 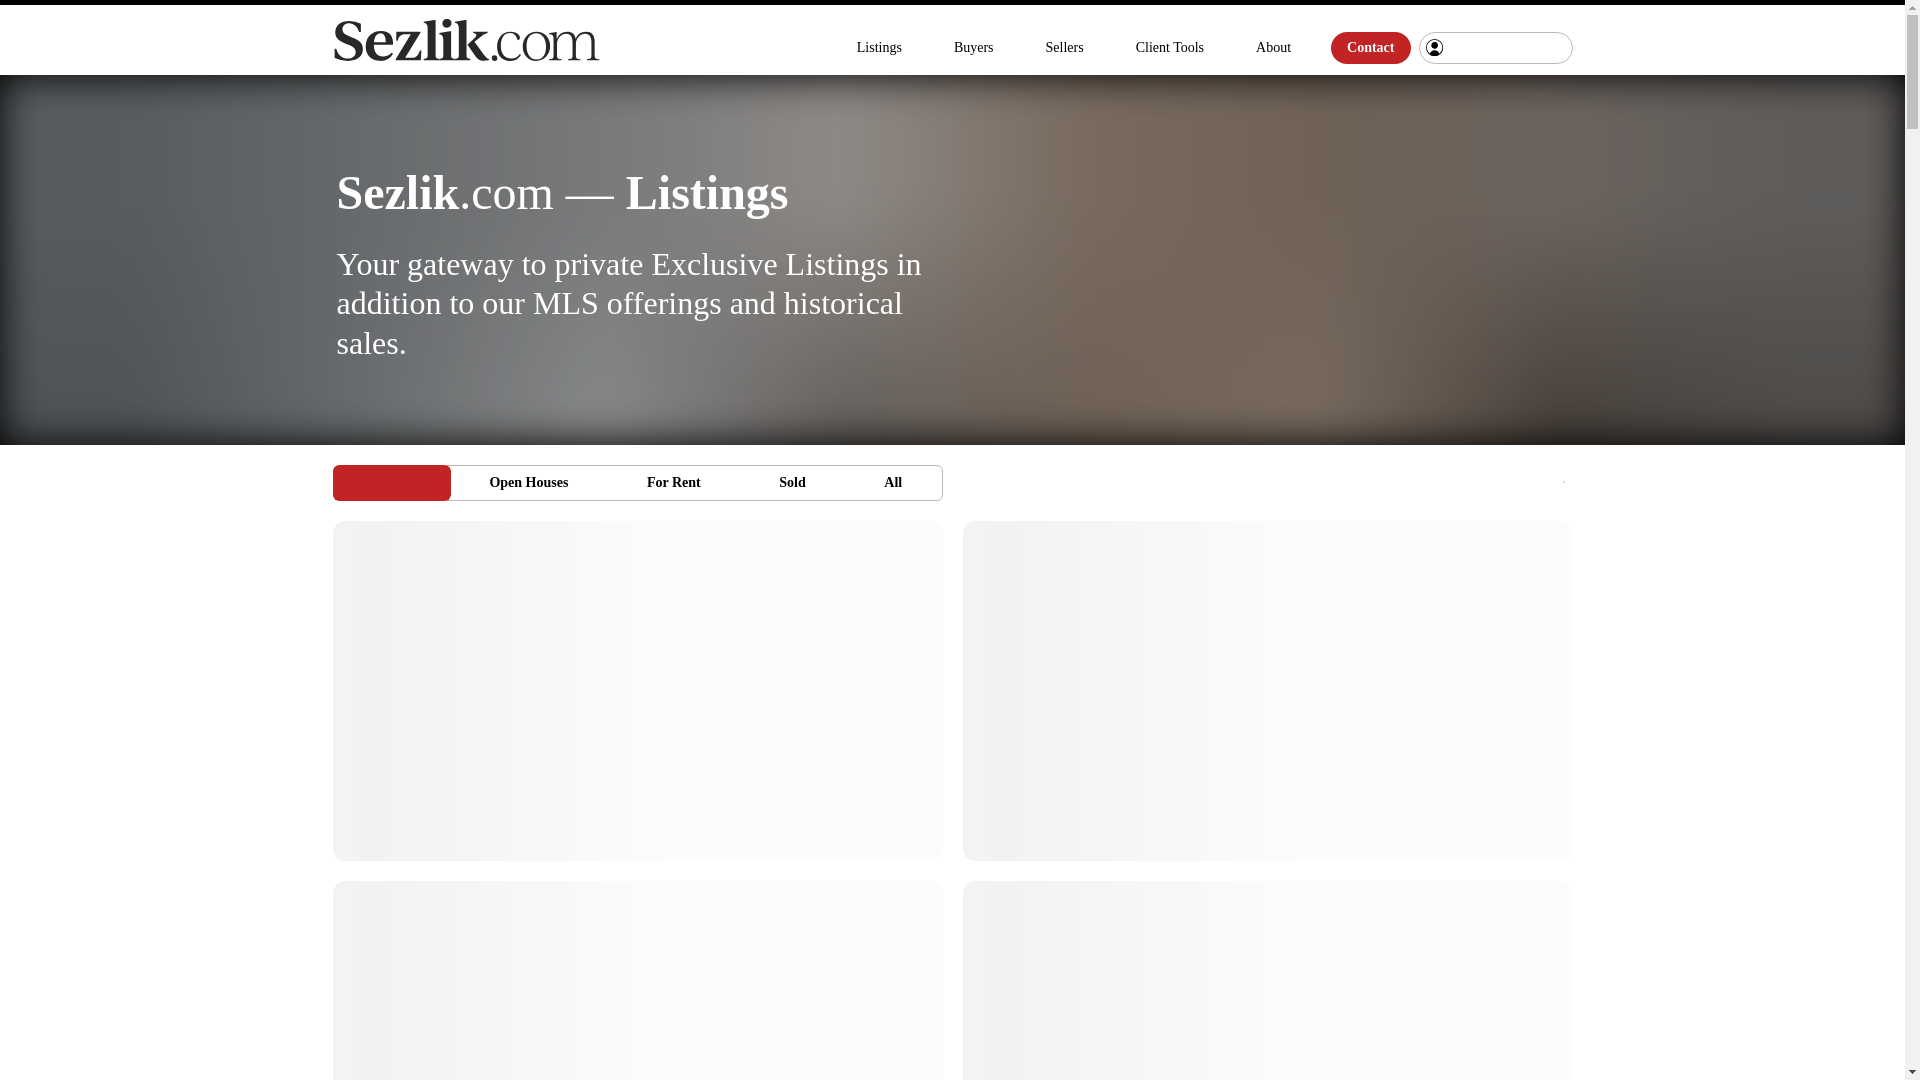 What do you see at coordinates (1064, 48) in the screenshot?
I see `Open Houses` at bounding box center [1064, 48].